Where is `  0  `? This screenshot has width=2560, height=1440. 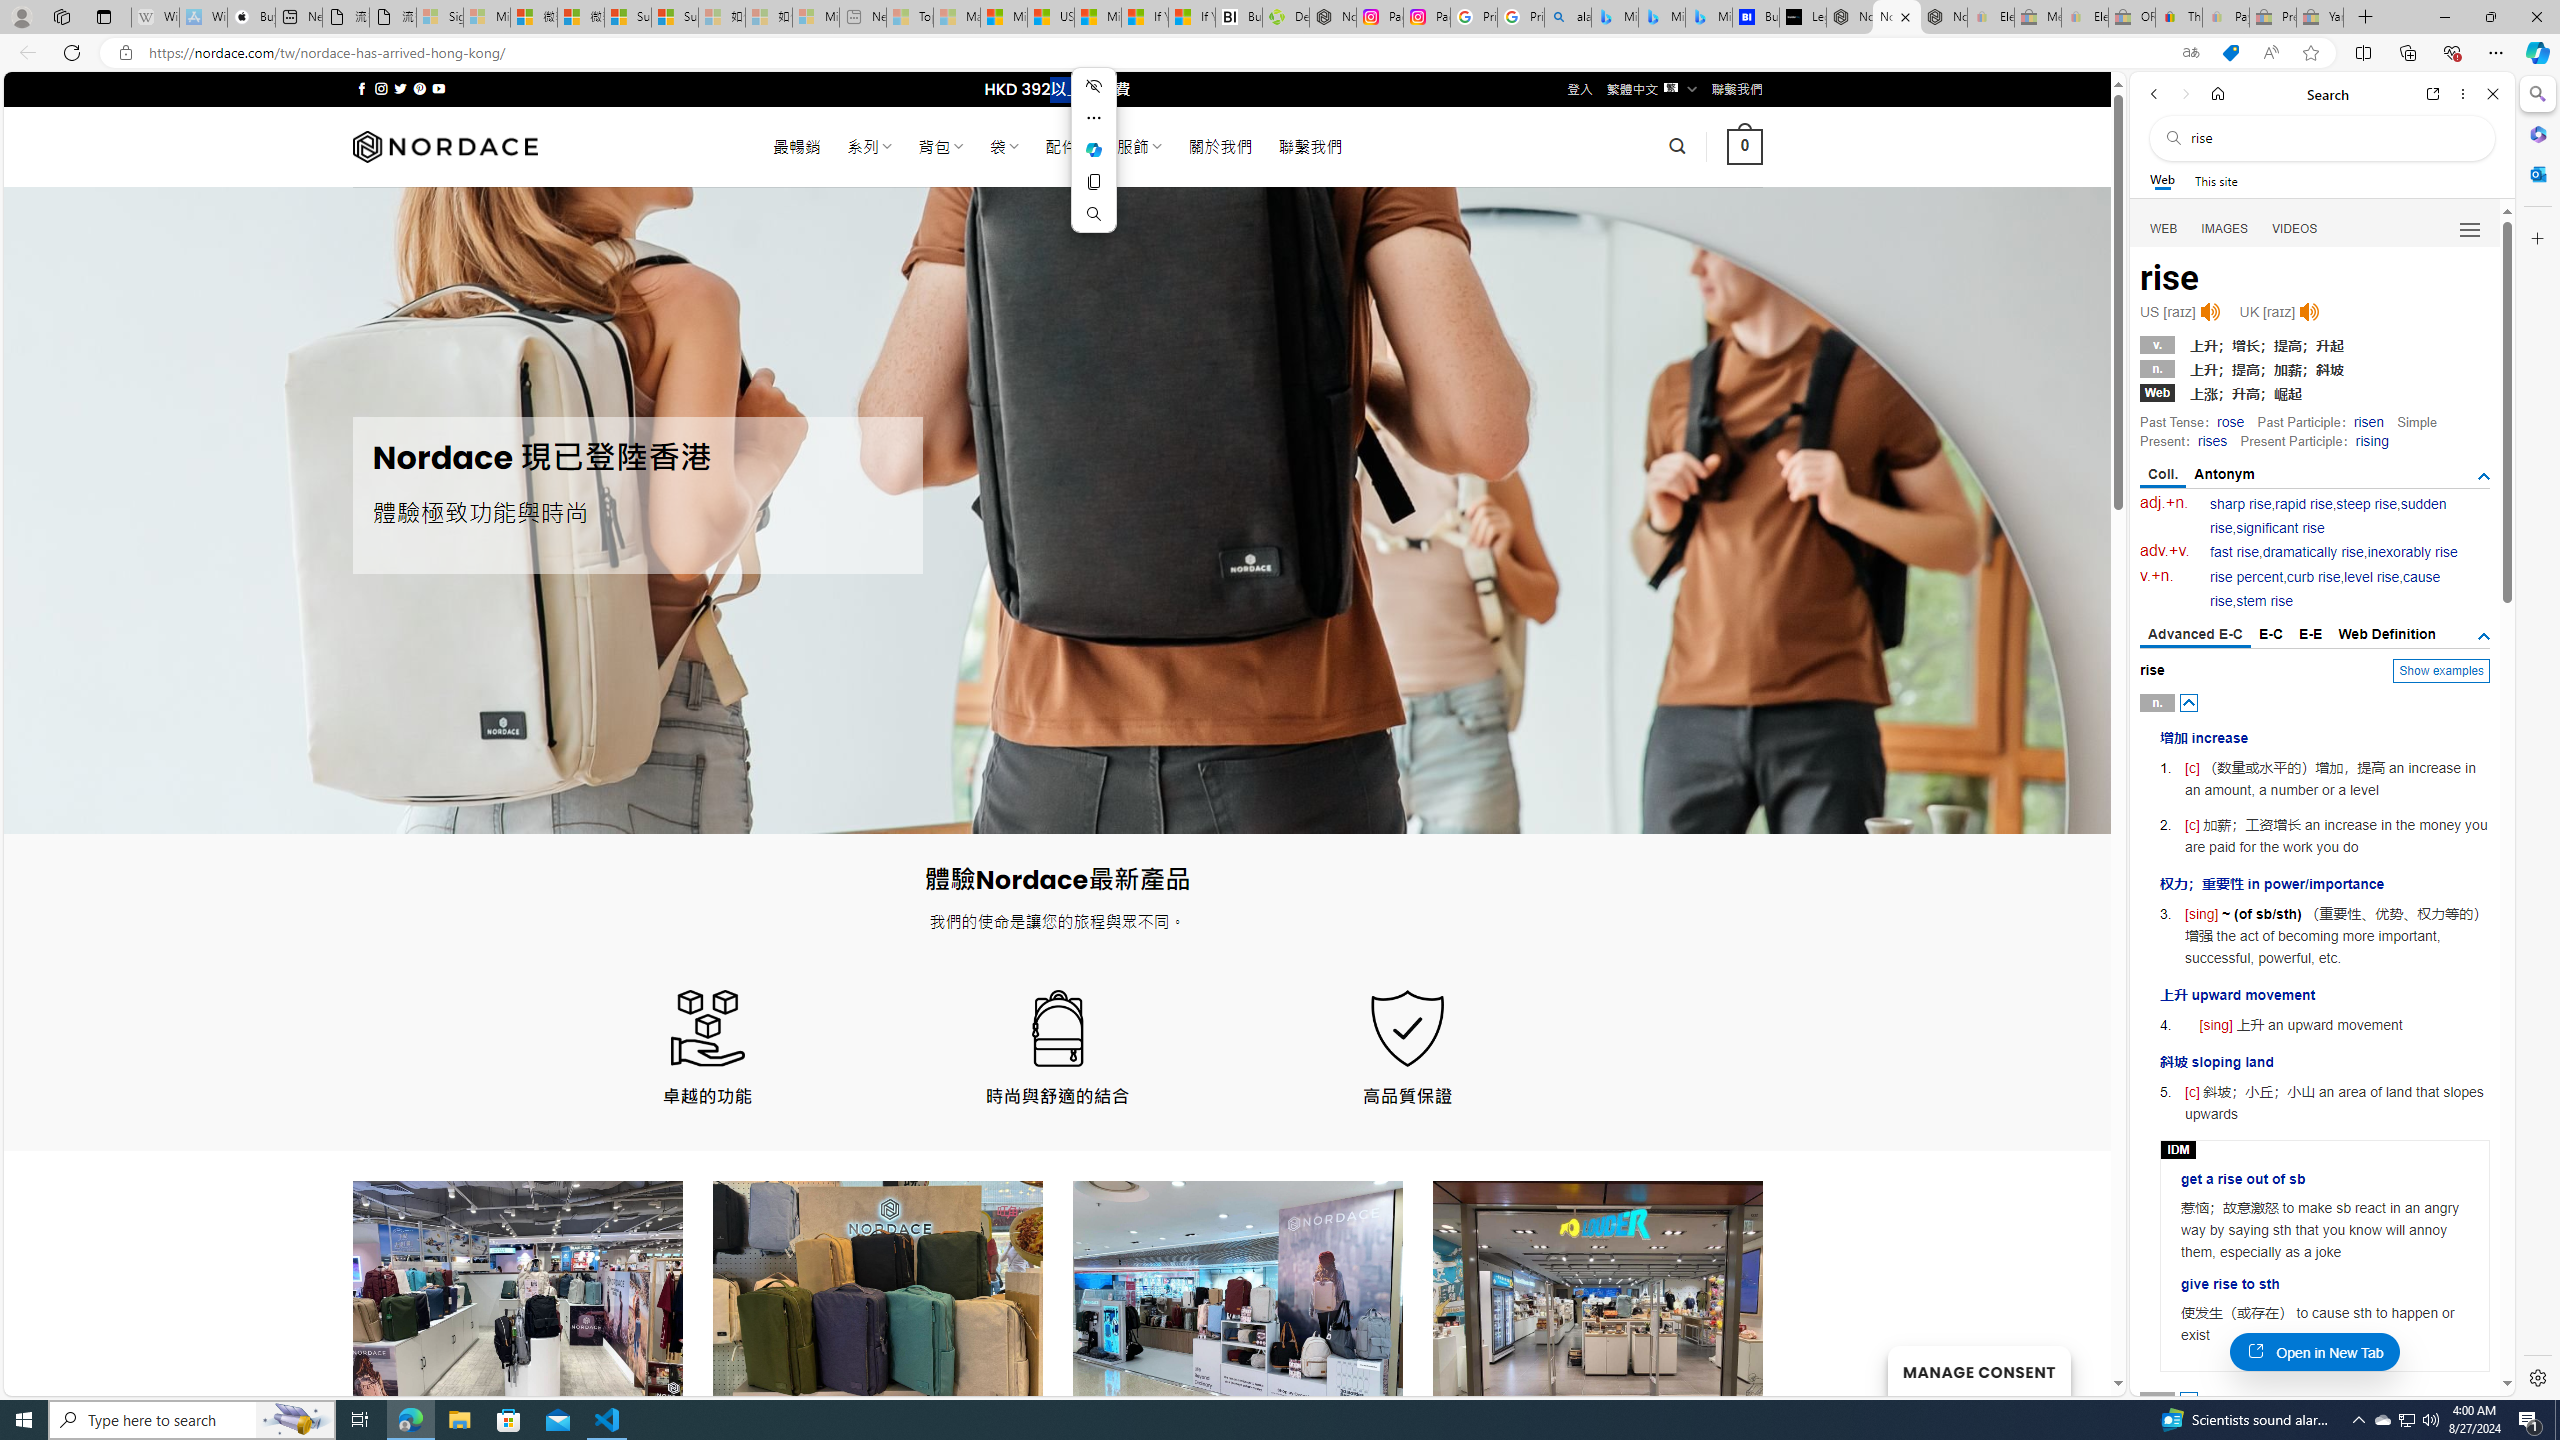
  0   is located at coordinates (1746, 146).